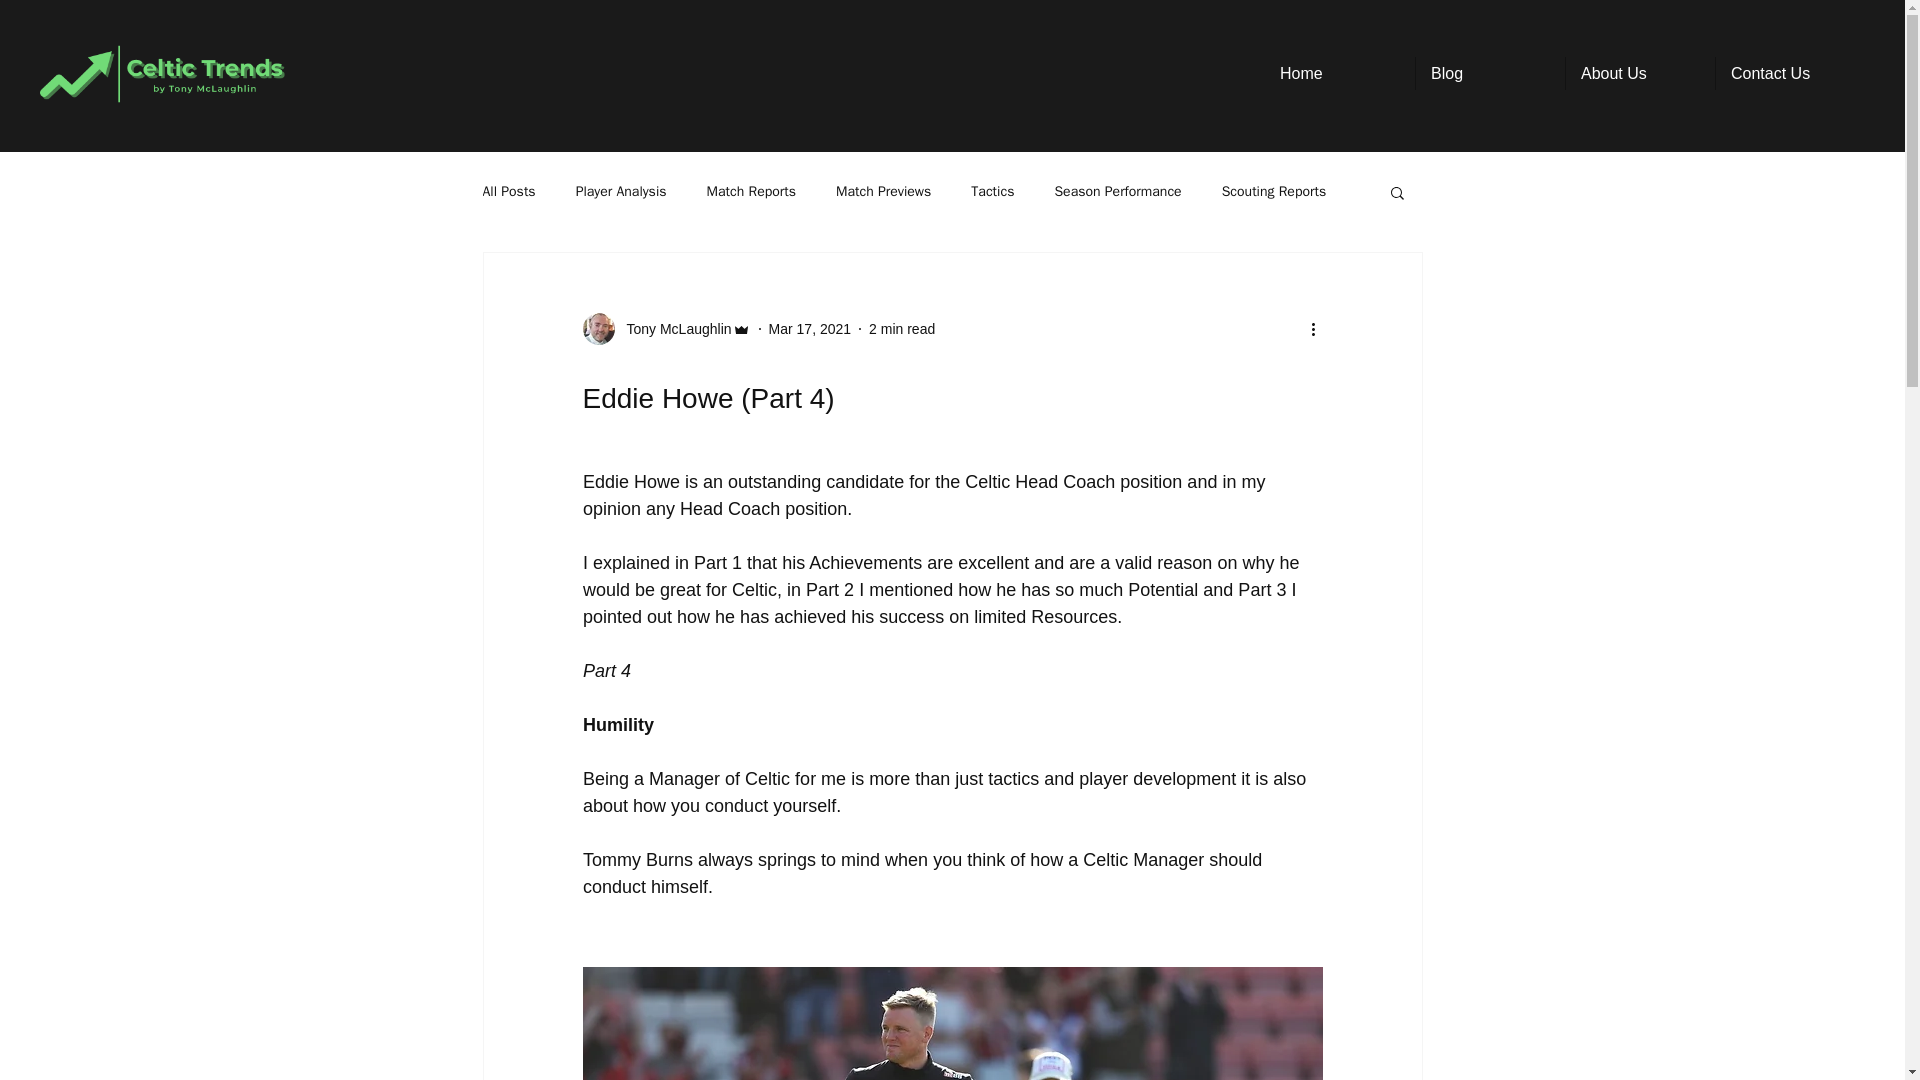  I want to click on About Us, so click(1640, 73).